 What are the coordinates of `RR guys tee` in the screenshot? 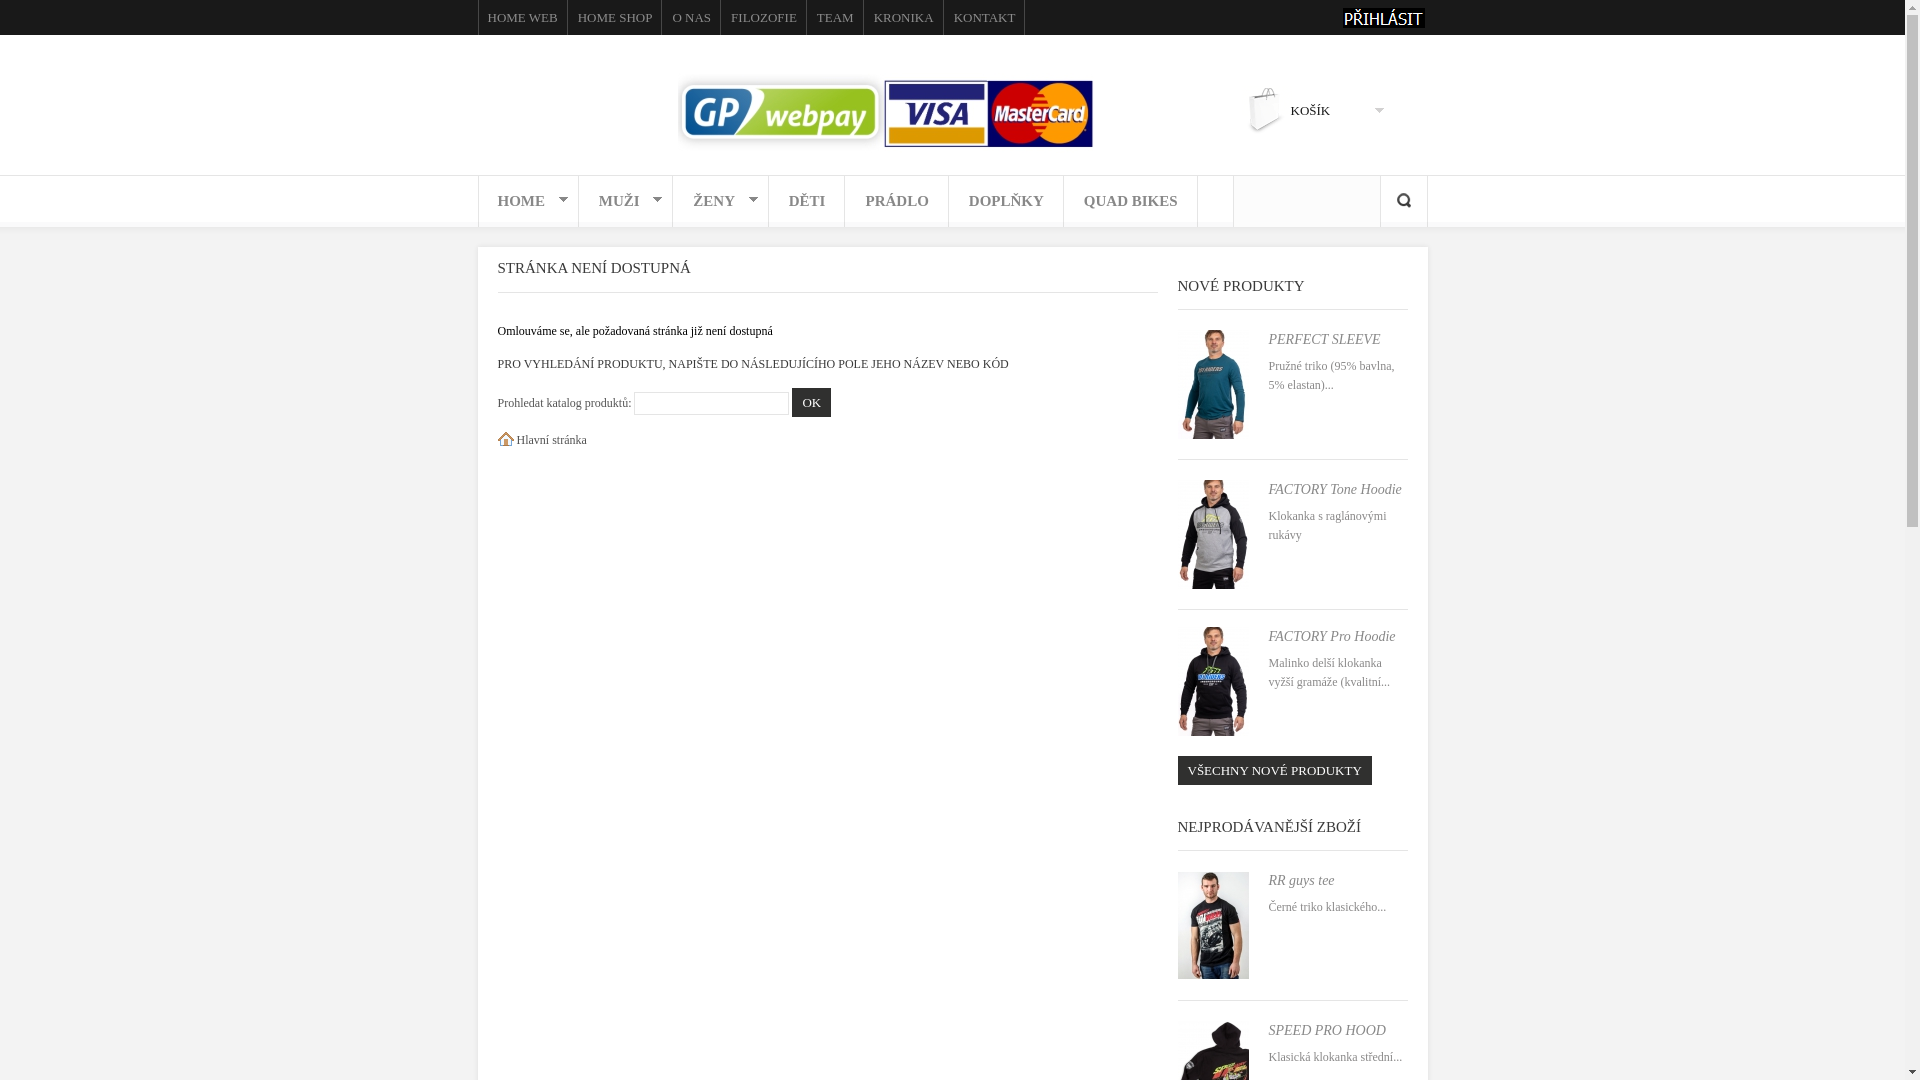 It's located at (1301, 880).